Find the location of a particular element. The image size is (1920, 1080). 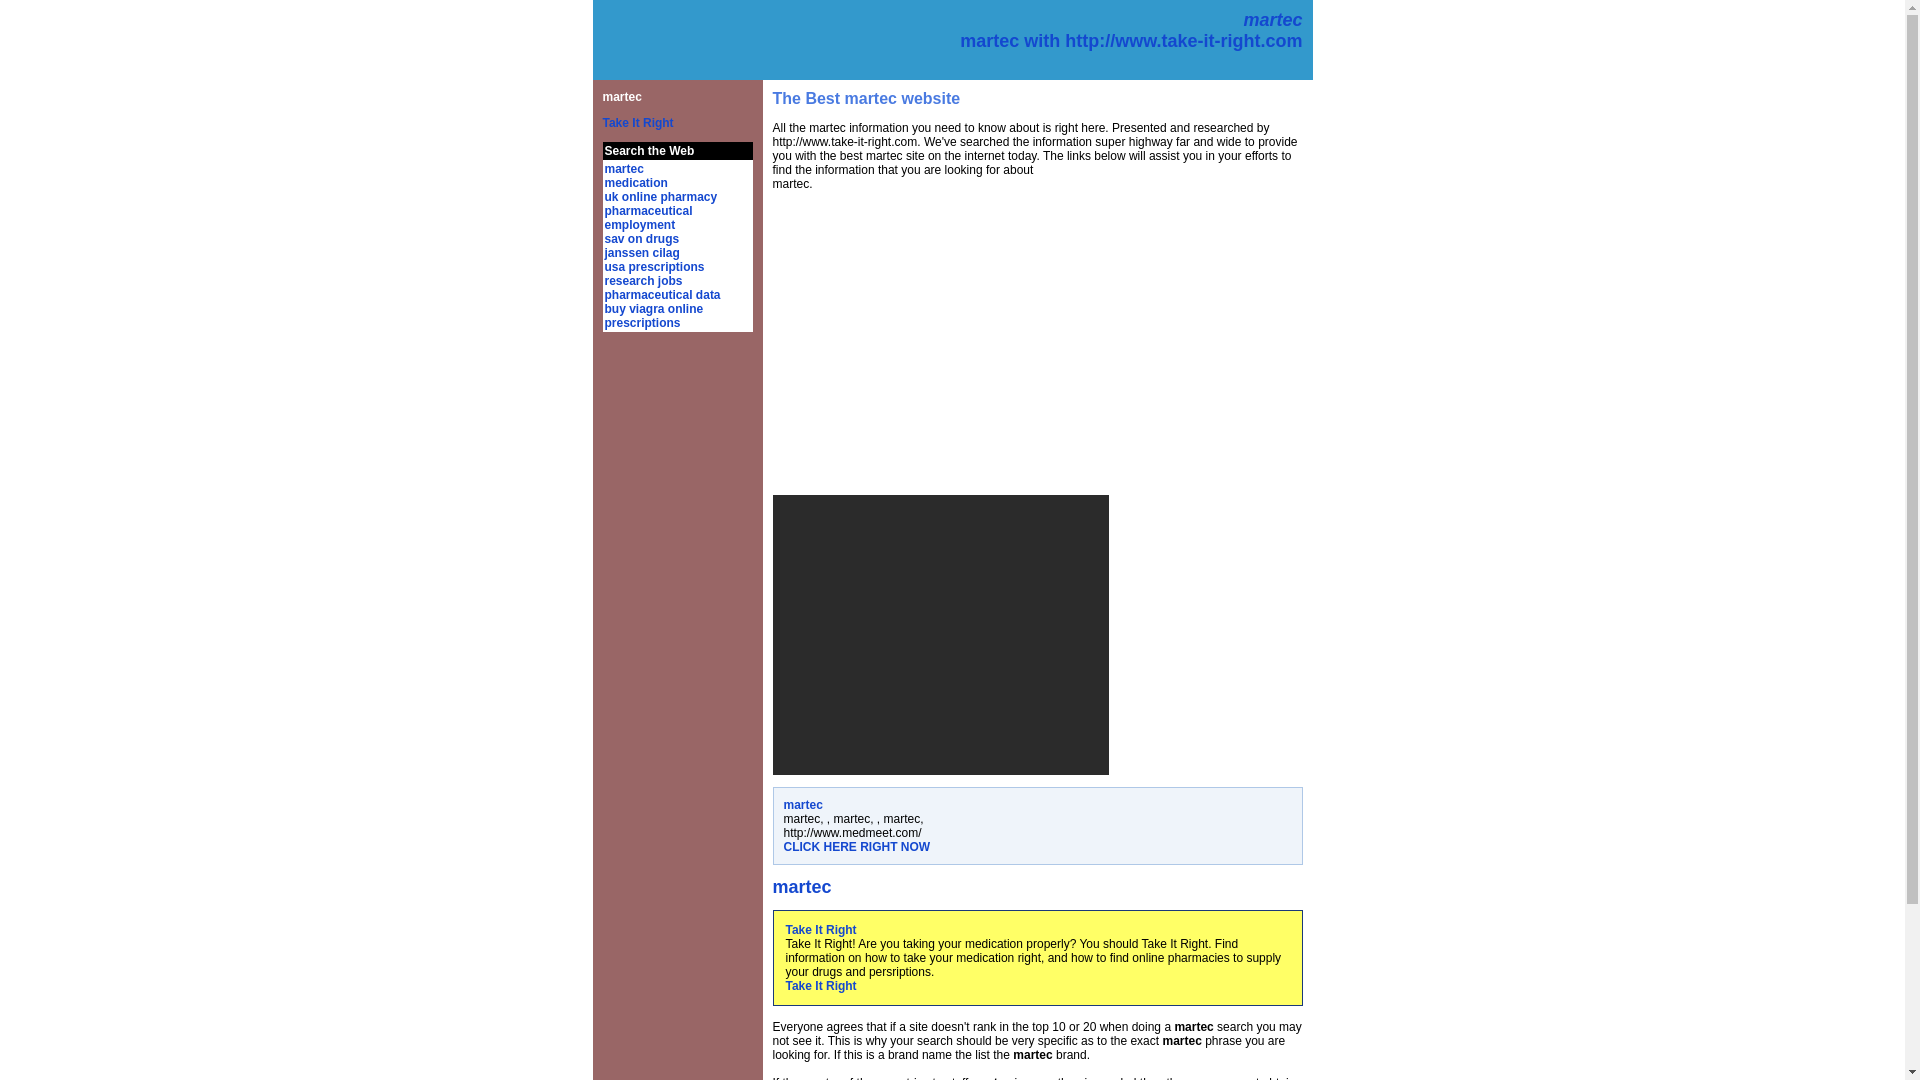

Advertisement is located at coordinates (939, 634).